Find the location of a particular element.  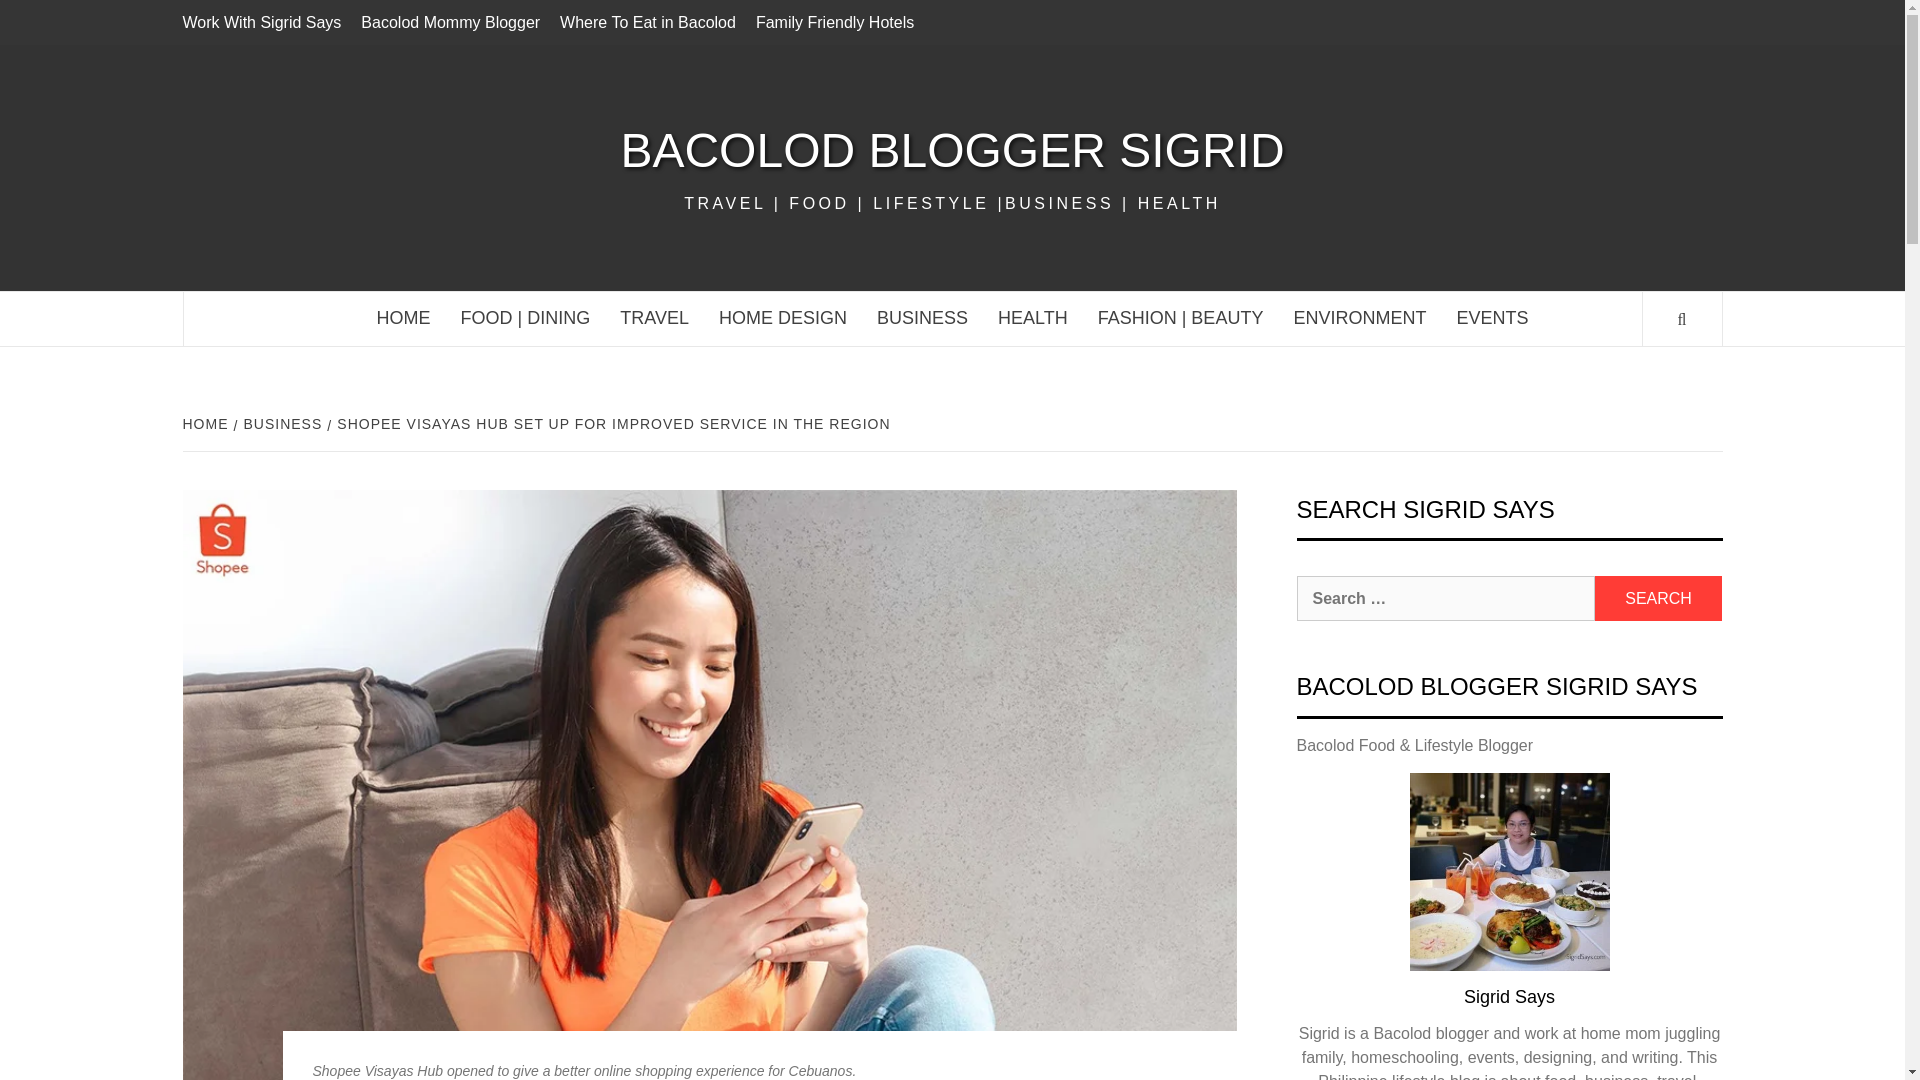

Search is located at coordinates (1658, 598).